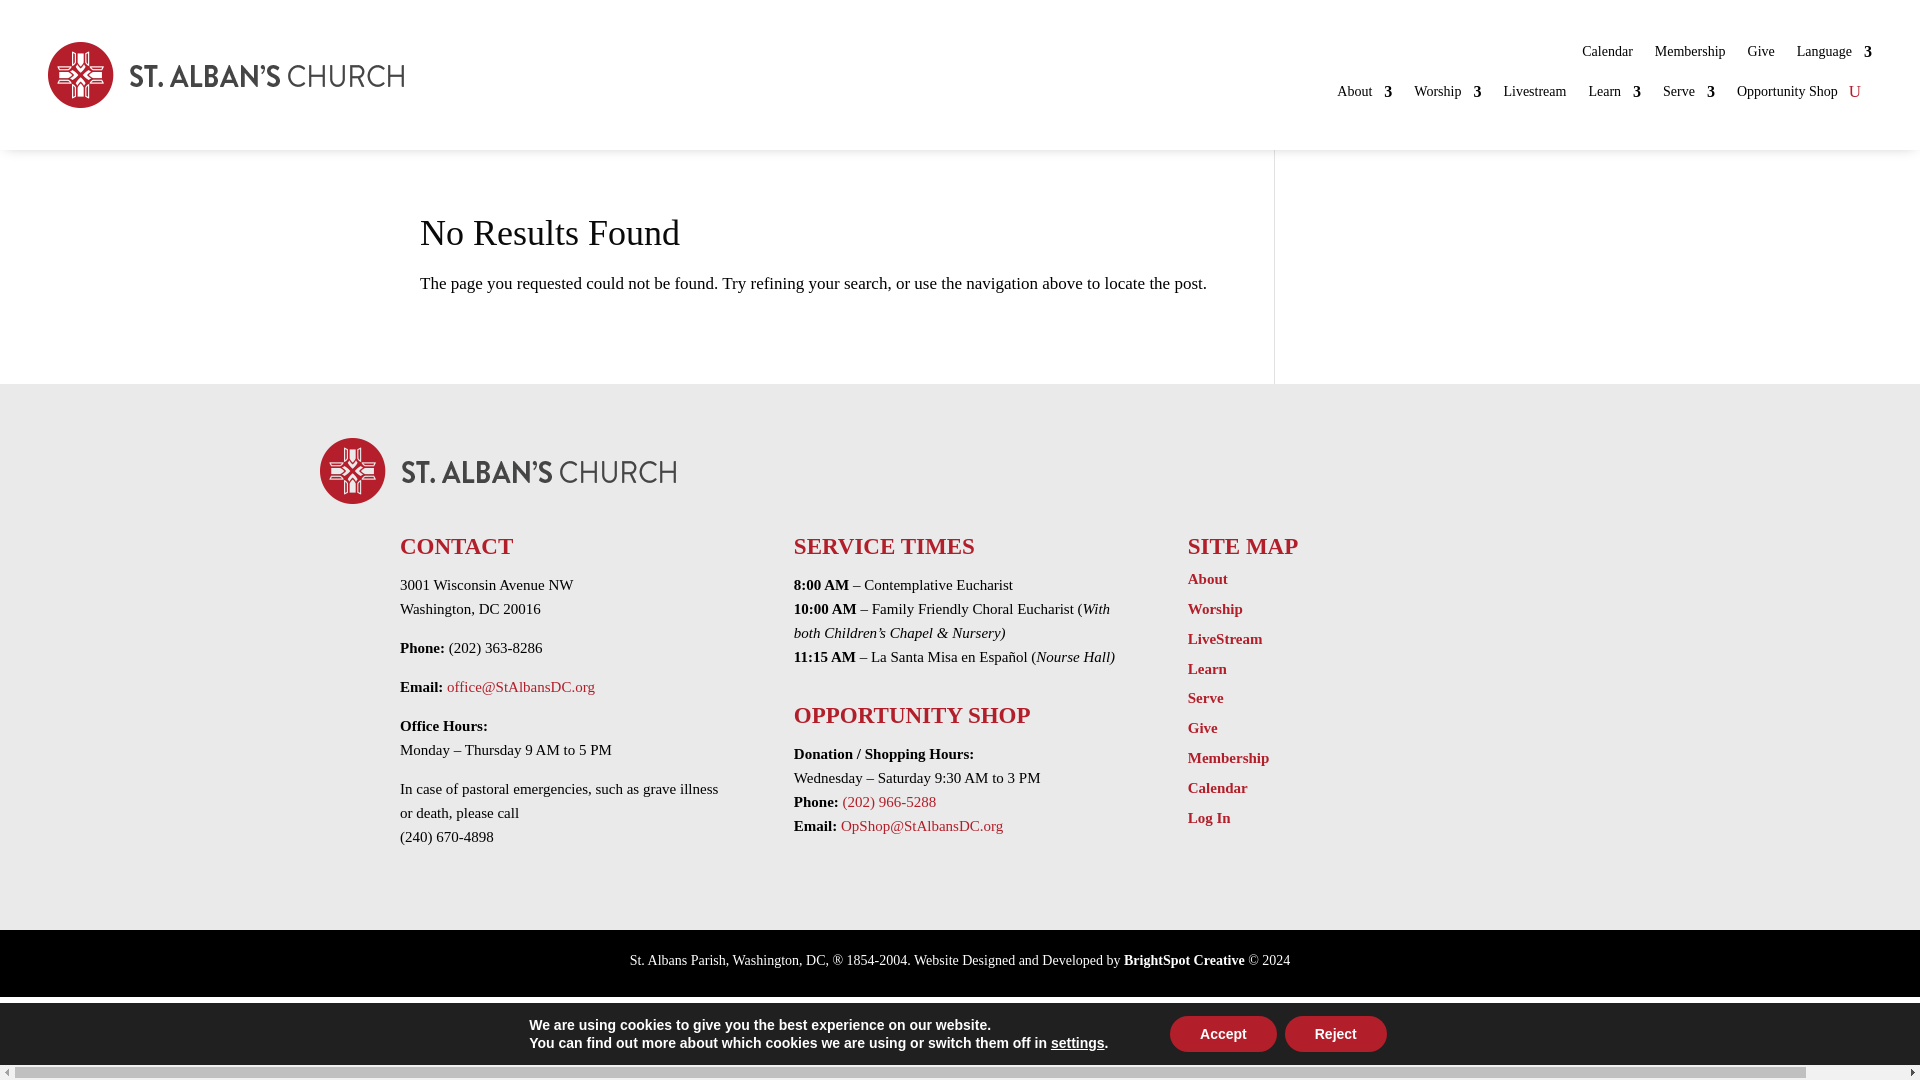  What do you see at coordinates (226, 75) in the screenshot?
I see `st-albans-logo` at bounding box center [226, 75].